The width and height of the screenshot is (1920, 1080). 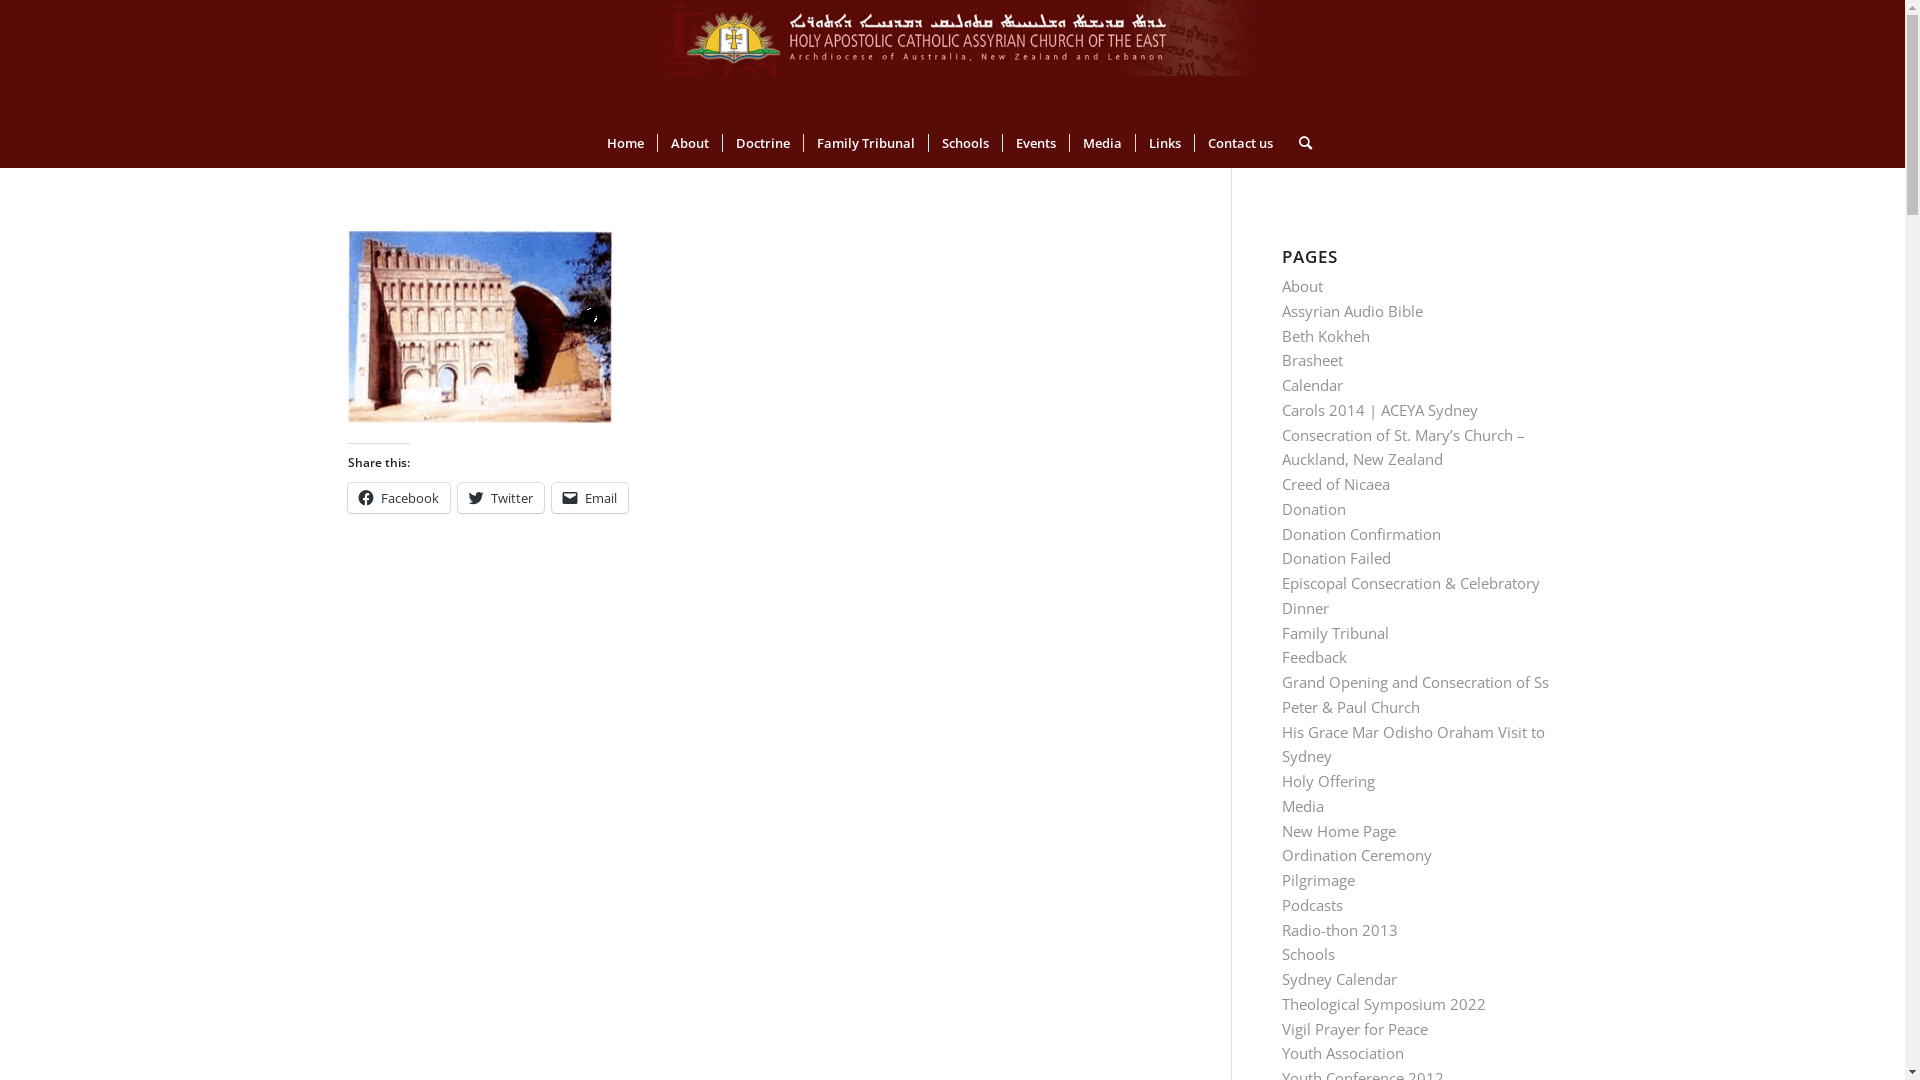 What do you see at coordinates (1164, 143) in the screenshot?
I see `Links` at bounding box center [1164, 143].